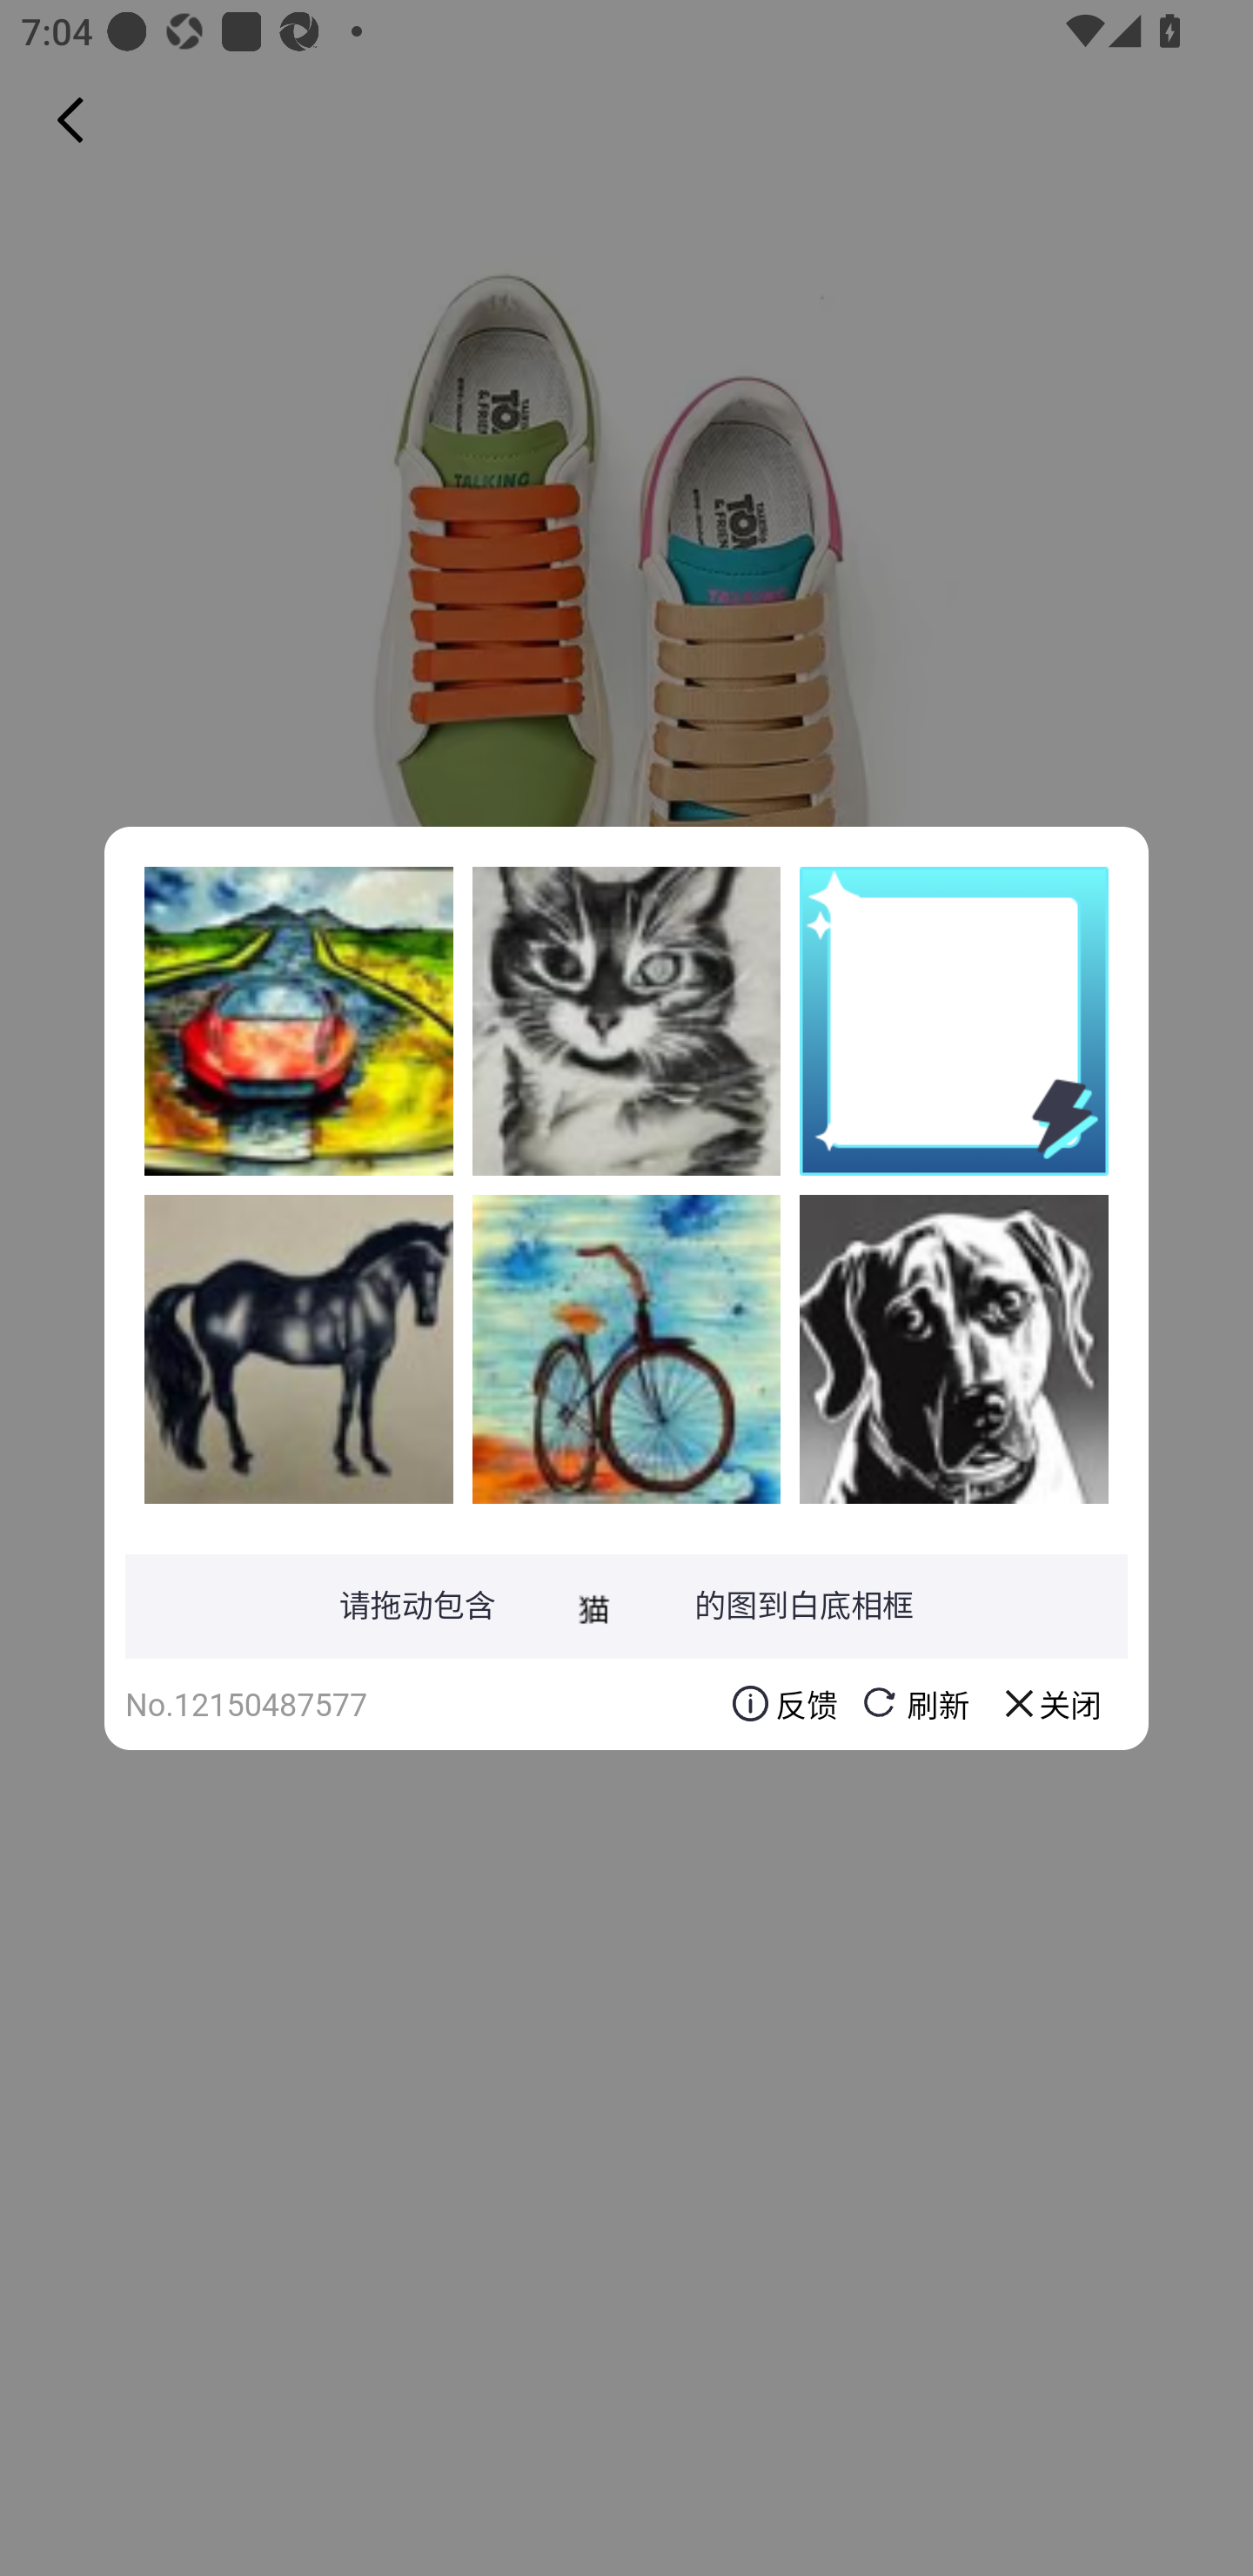  Describe the element at coordinates (298, 1021) in the screenshot. I see `nxu358fNuL21dVqSnvSIOkh3` at that location.